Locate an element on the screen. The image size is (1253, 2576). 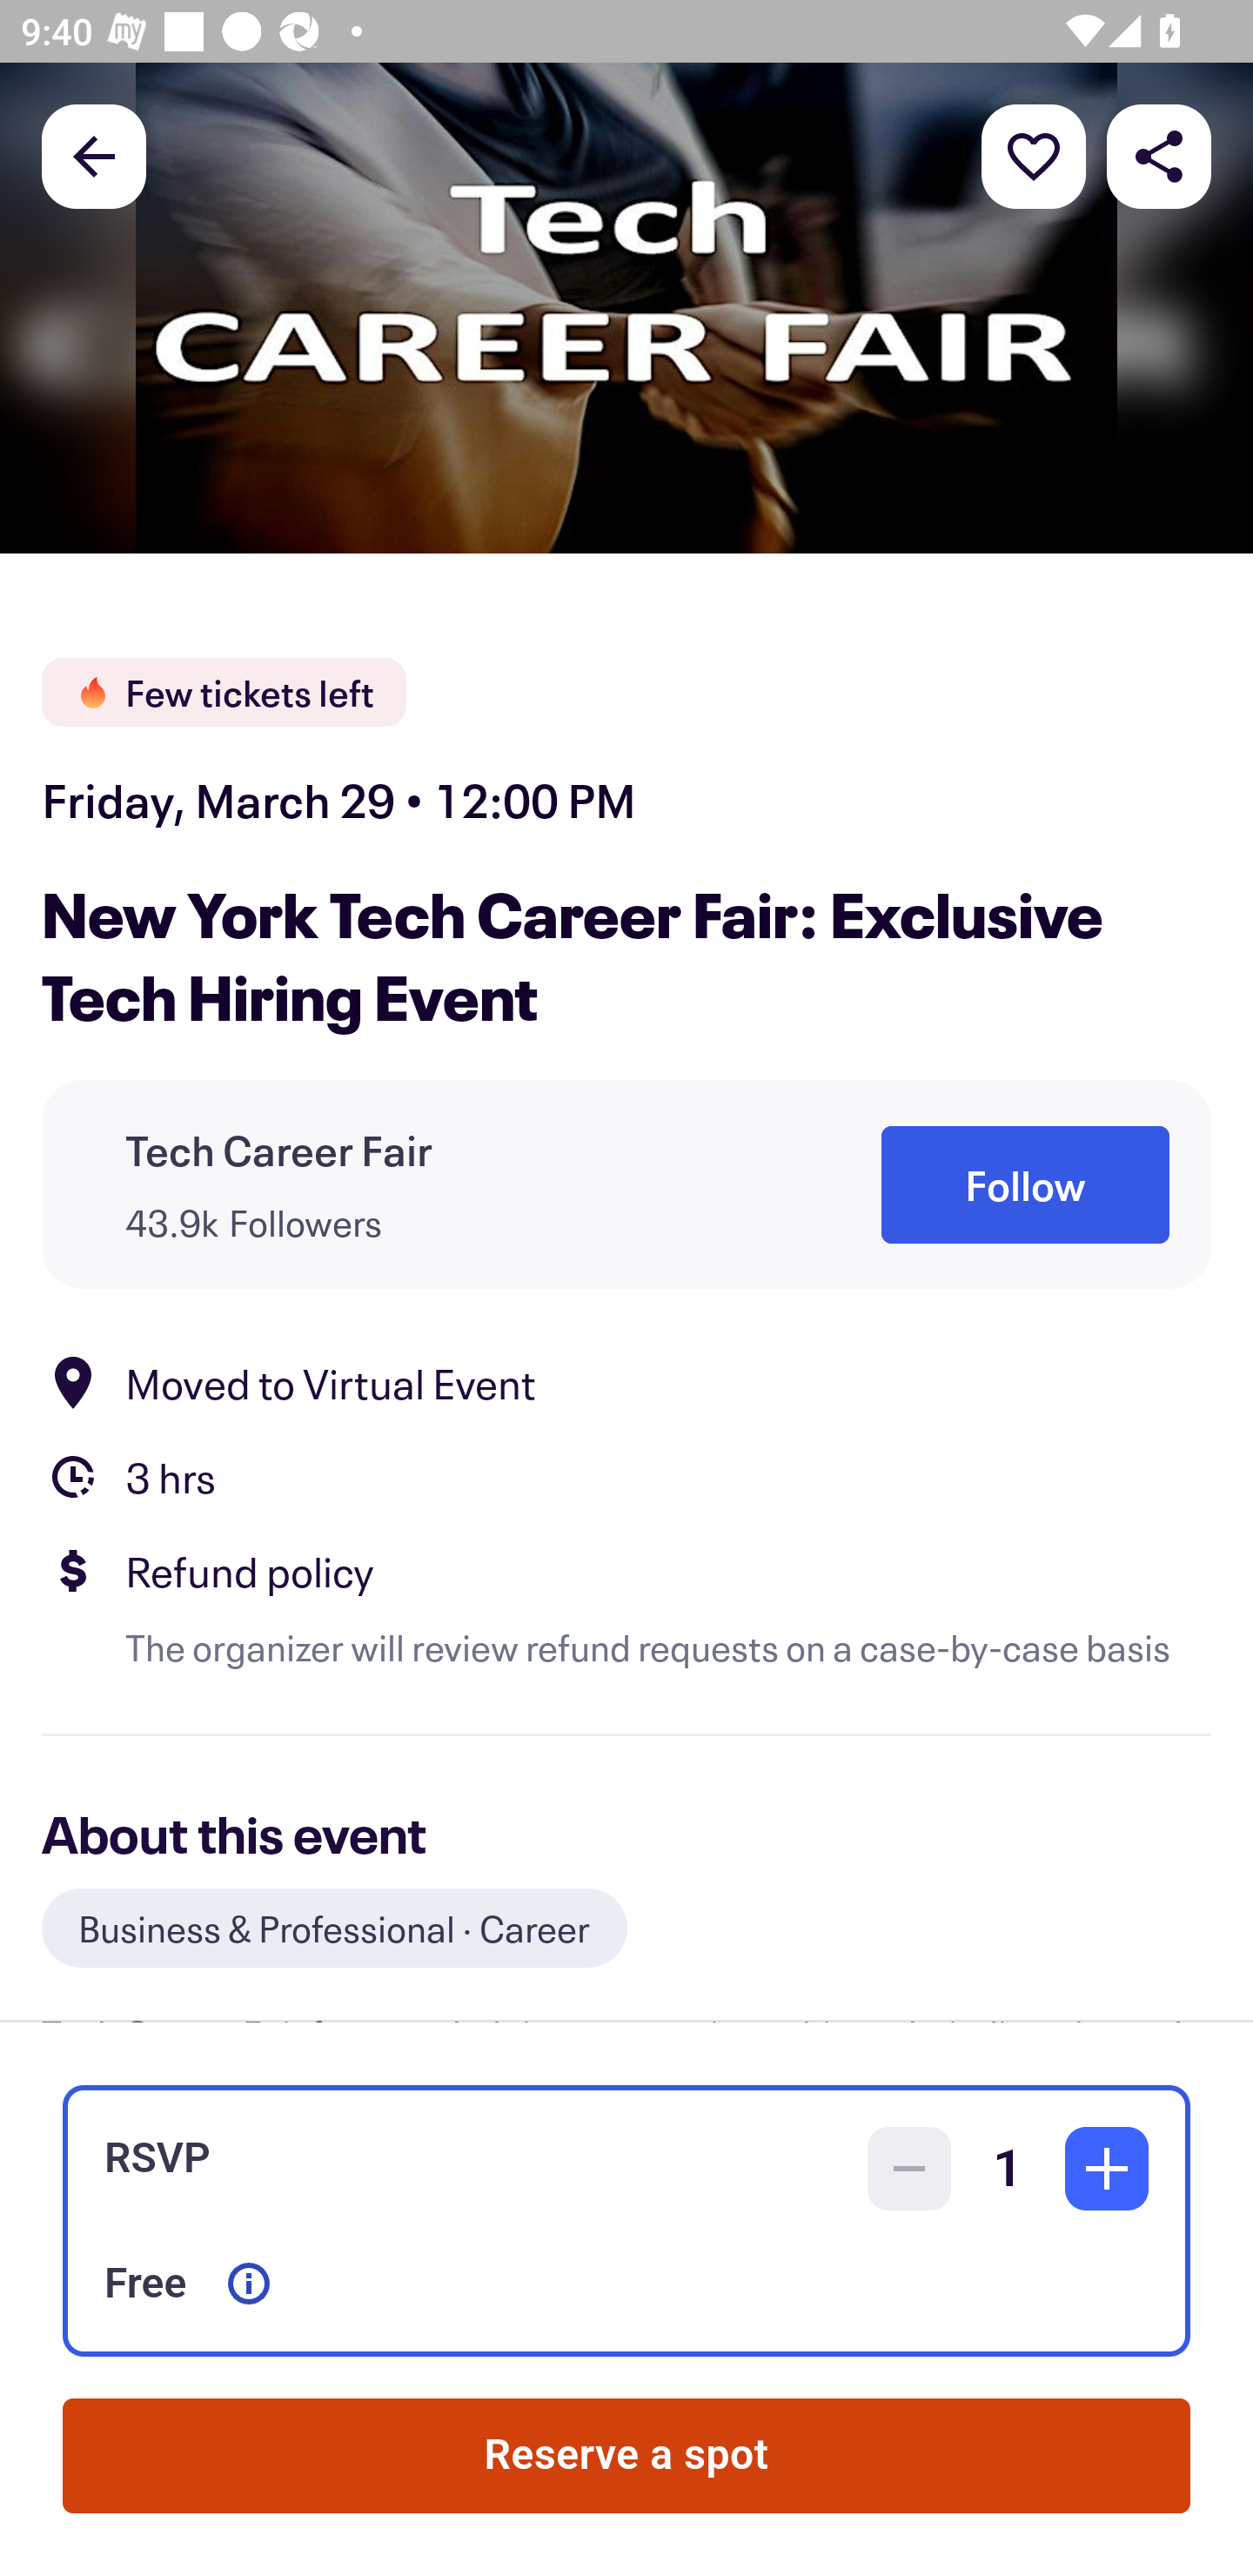
Location Moved to Virtual Event is located at coordinates (626, 1382).